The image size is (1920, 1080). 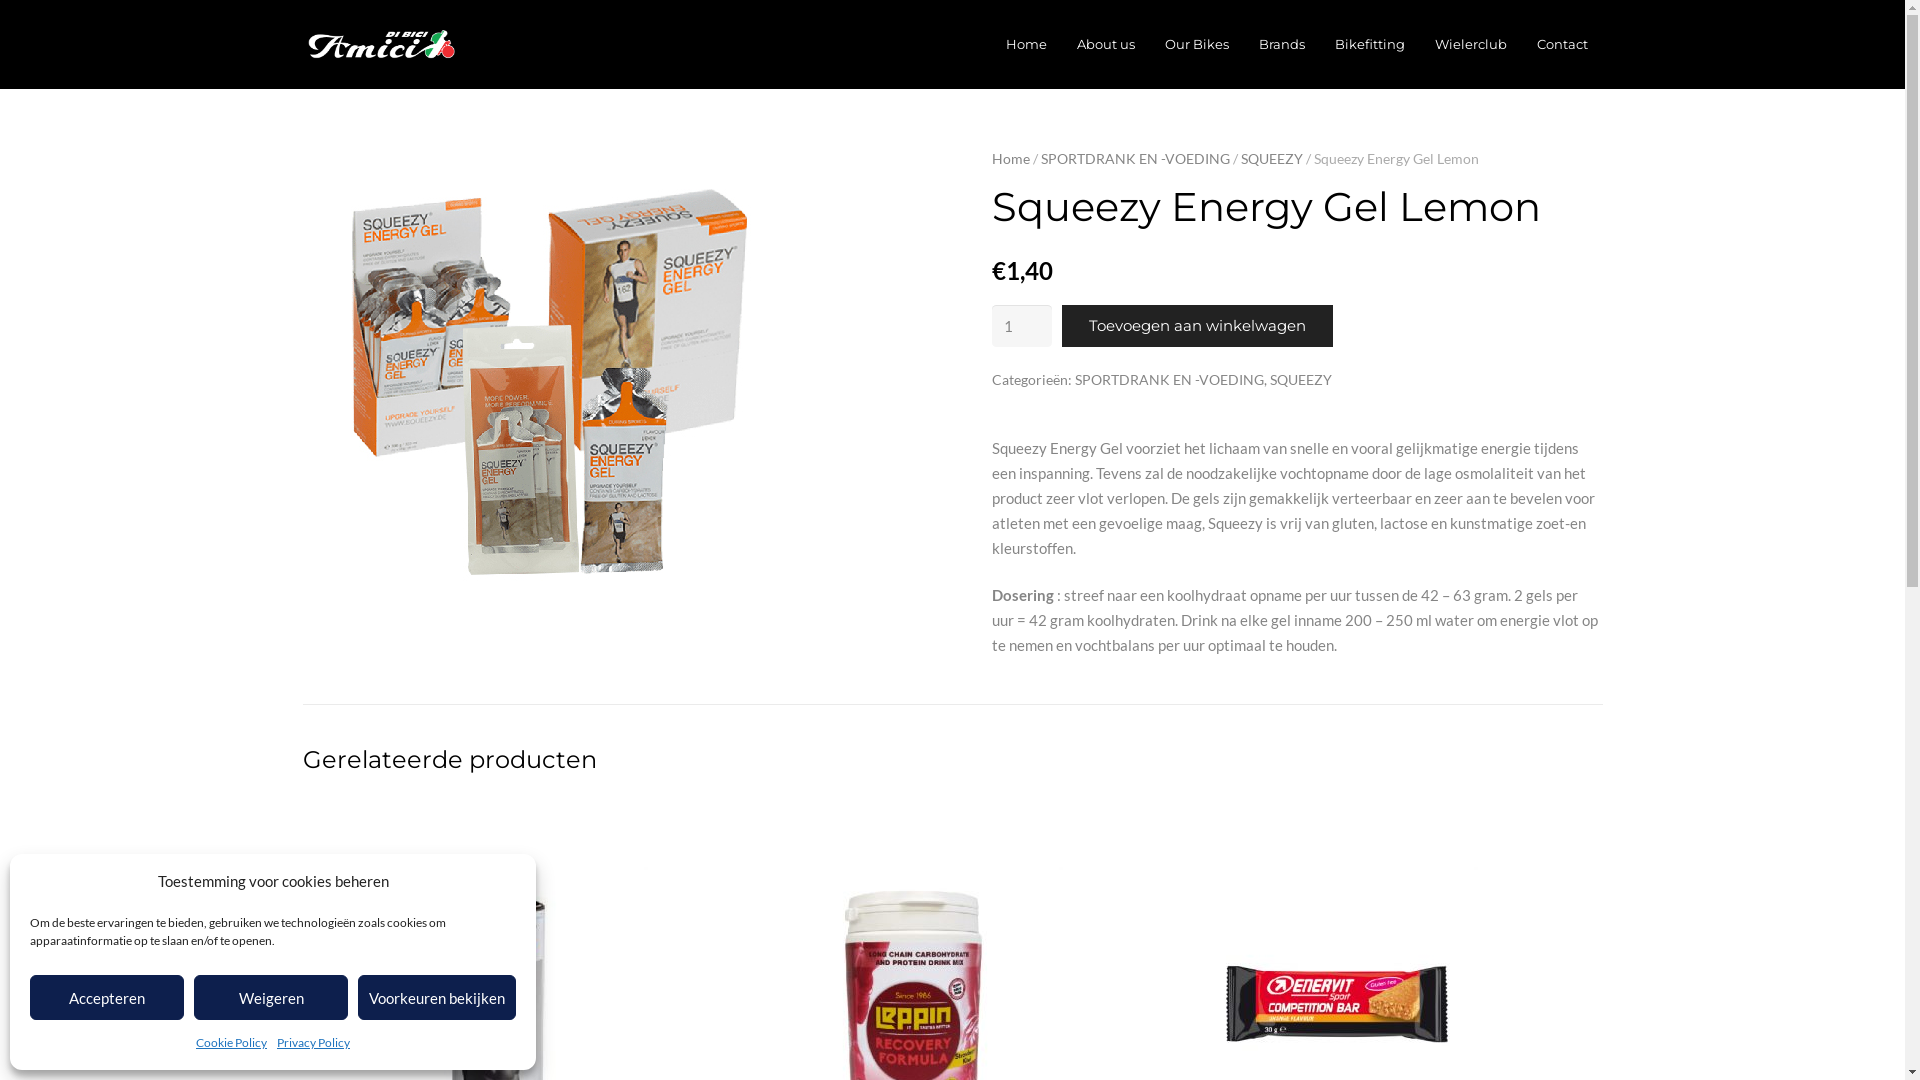 What do you see at coordinates (1198, 326) in the screenshot?
I see `Toevoegen aan winkelwagen` at bounding box center [1198, 326].